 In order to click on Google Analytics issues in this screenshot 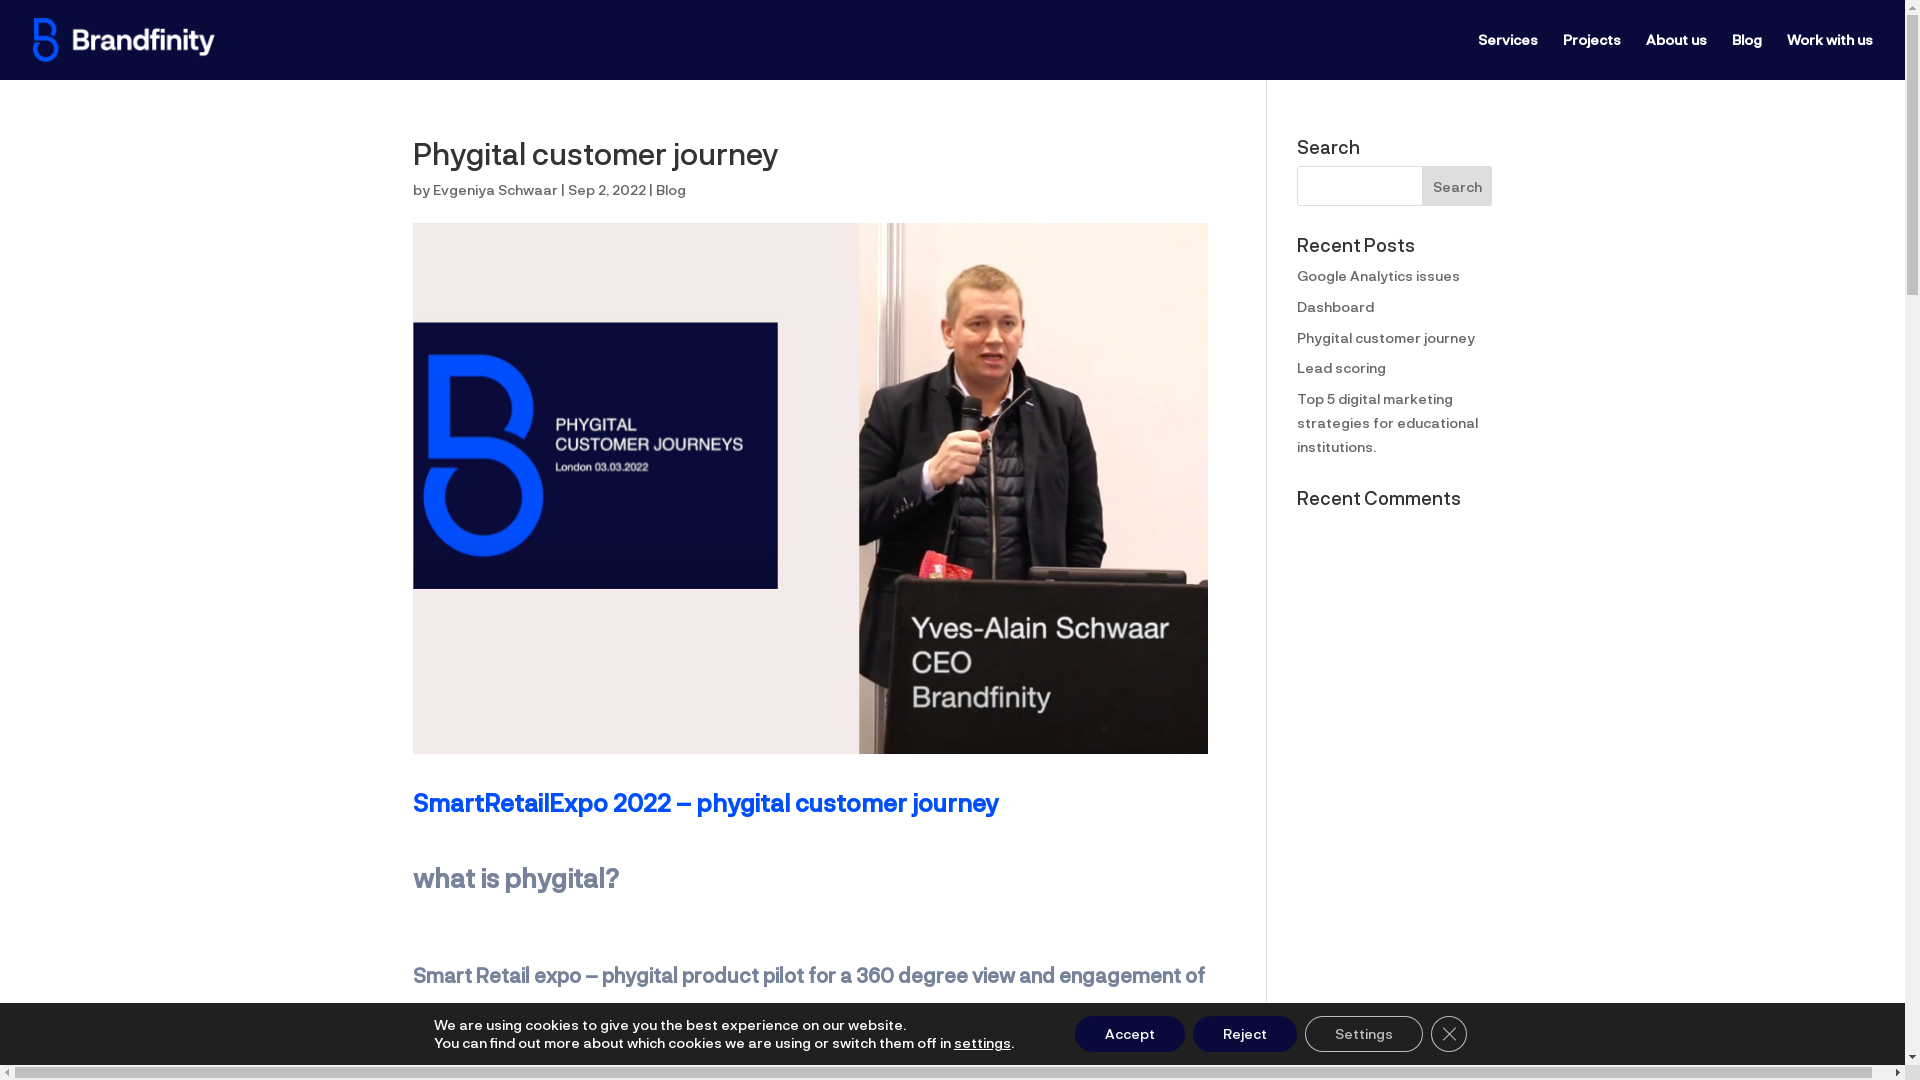, I will do `click(1378, 276)`.